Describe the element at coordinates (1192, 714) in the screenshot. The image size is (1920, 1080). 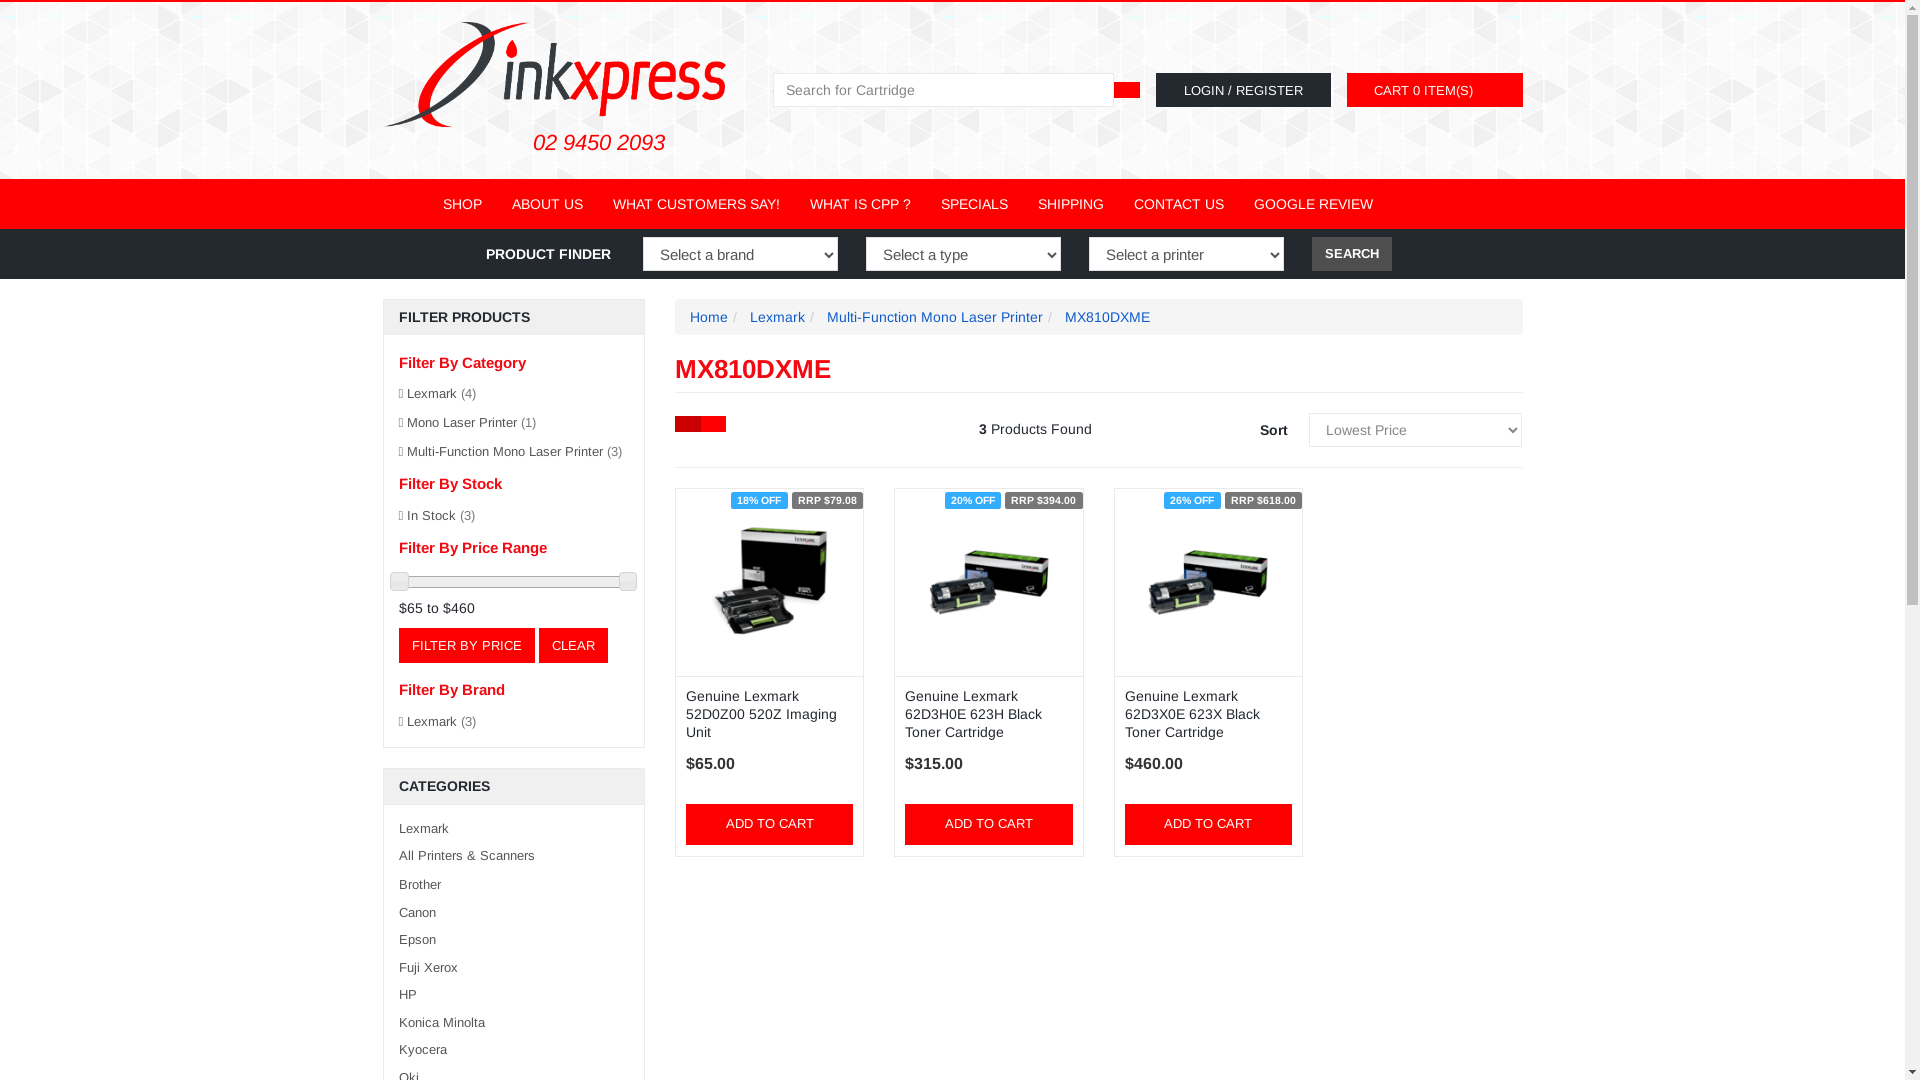
I see `Genuine Lexmark 62D3X0E 623X Black Toner Cartridge` at that location.